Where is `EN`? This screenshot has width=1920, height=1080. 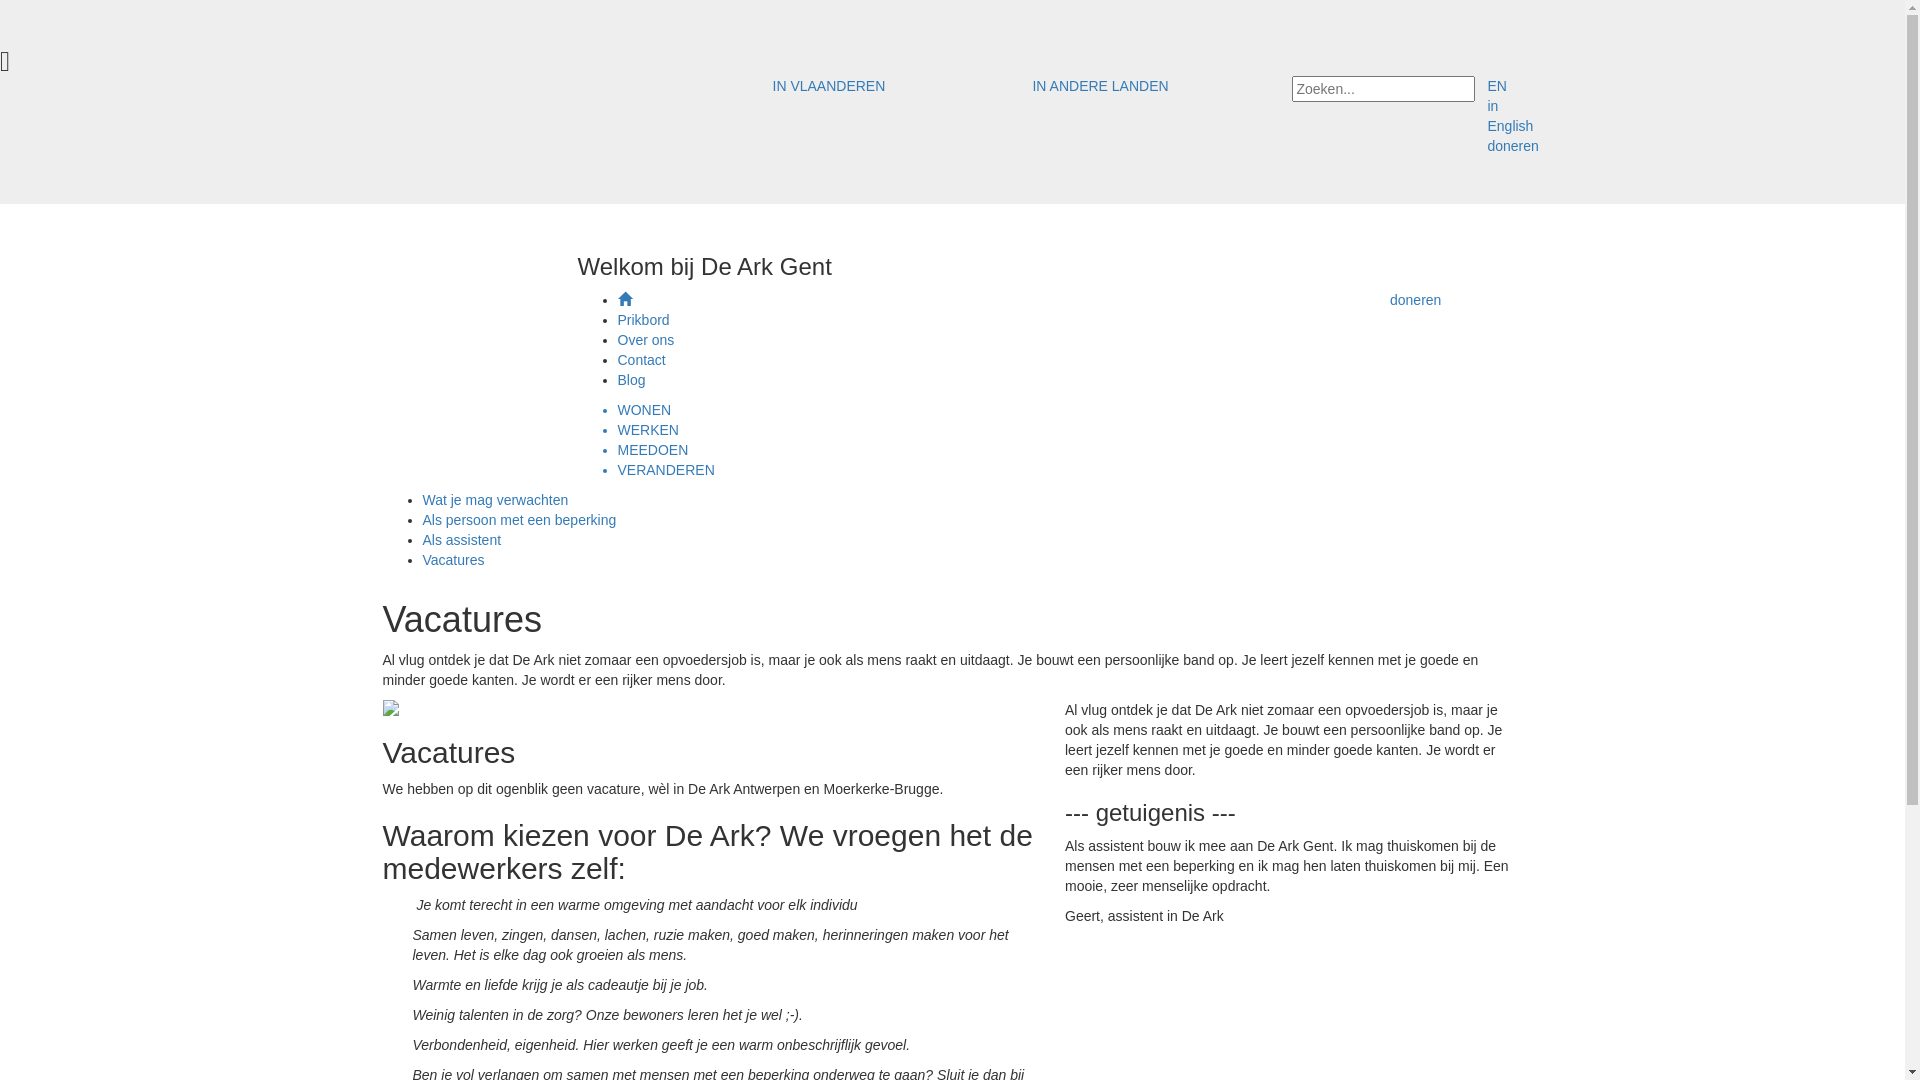 EN is located at coordinates (1496, 86).